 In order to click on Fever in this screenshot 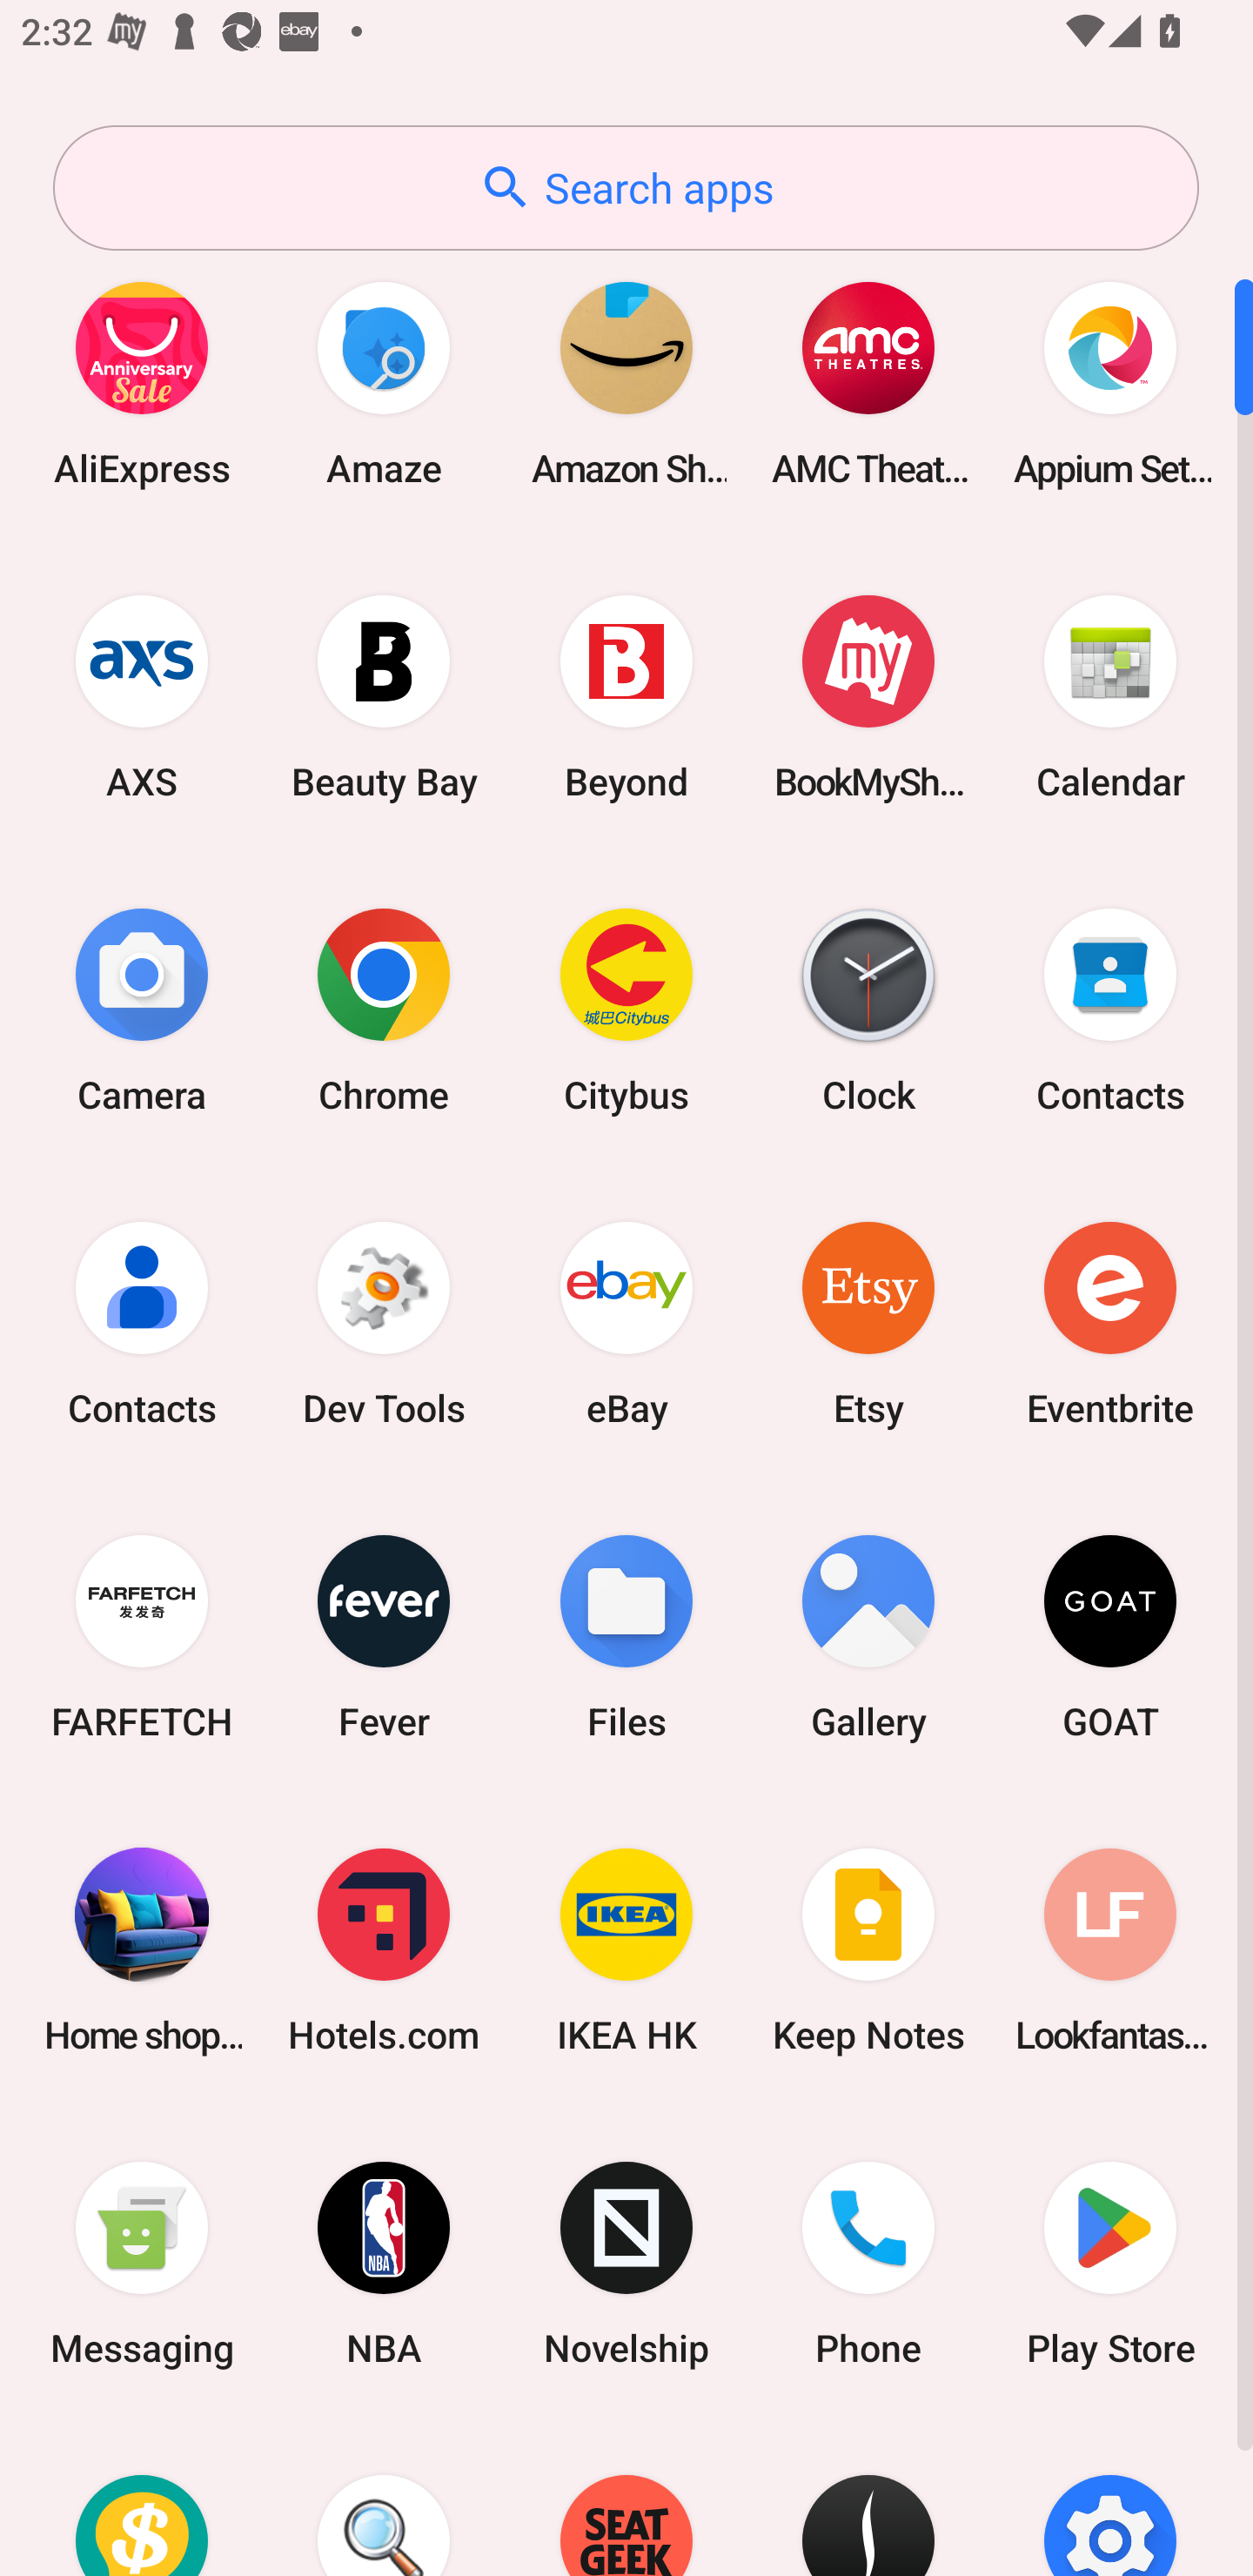, I will do `click(384, 1636)`.